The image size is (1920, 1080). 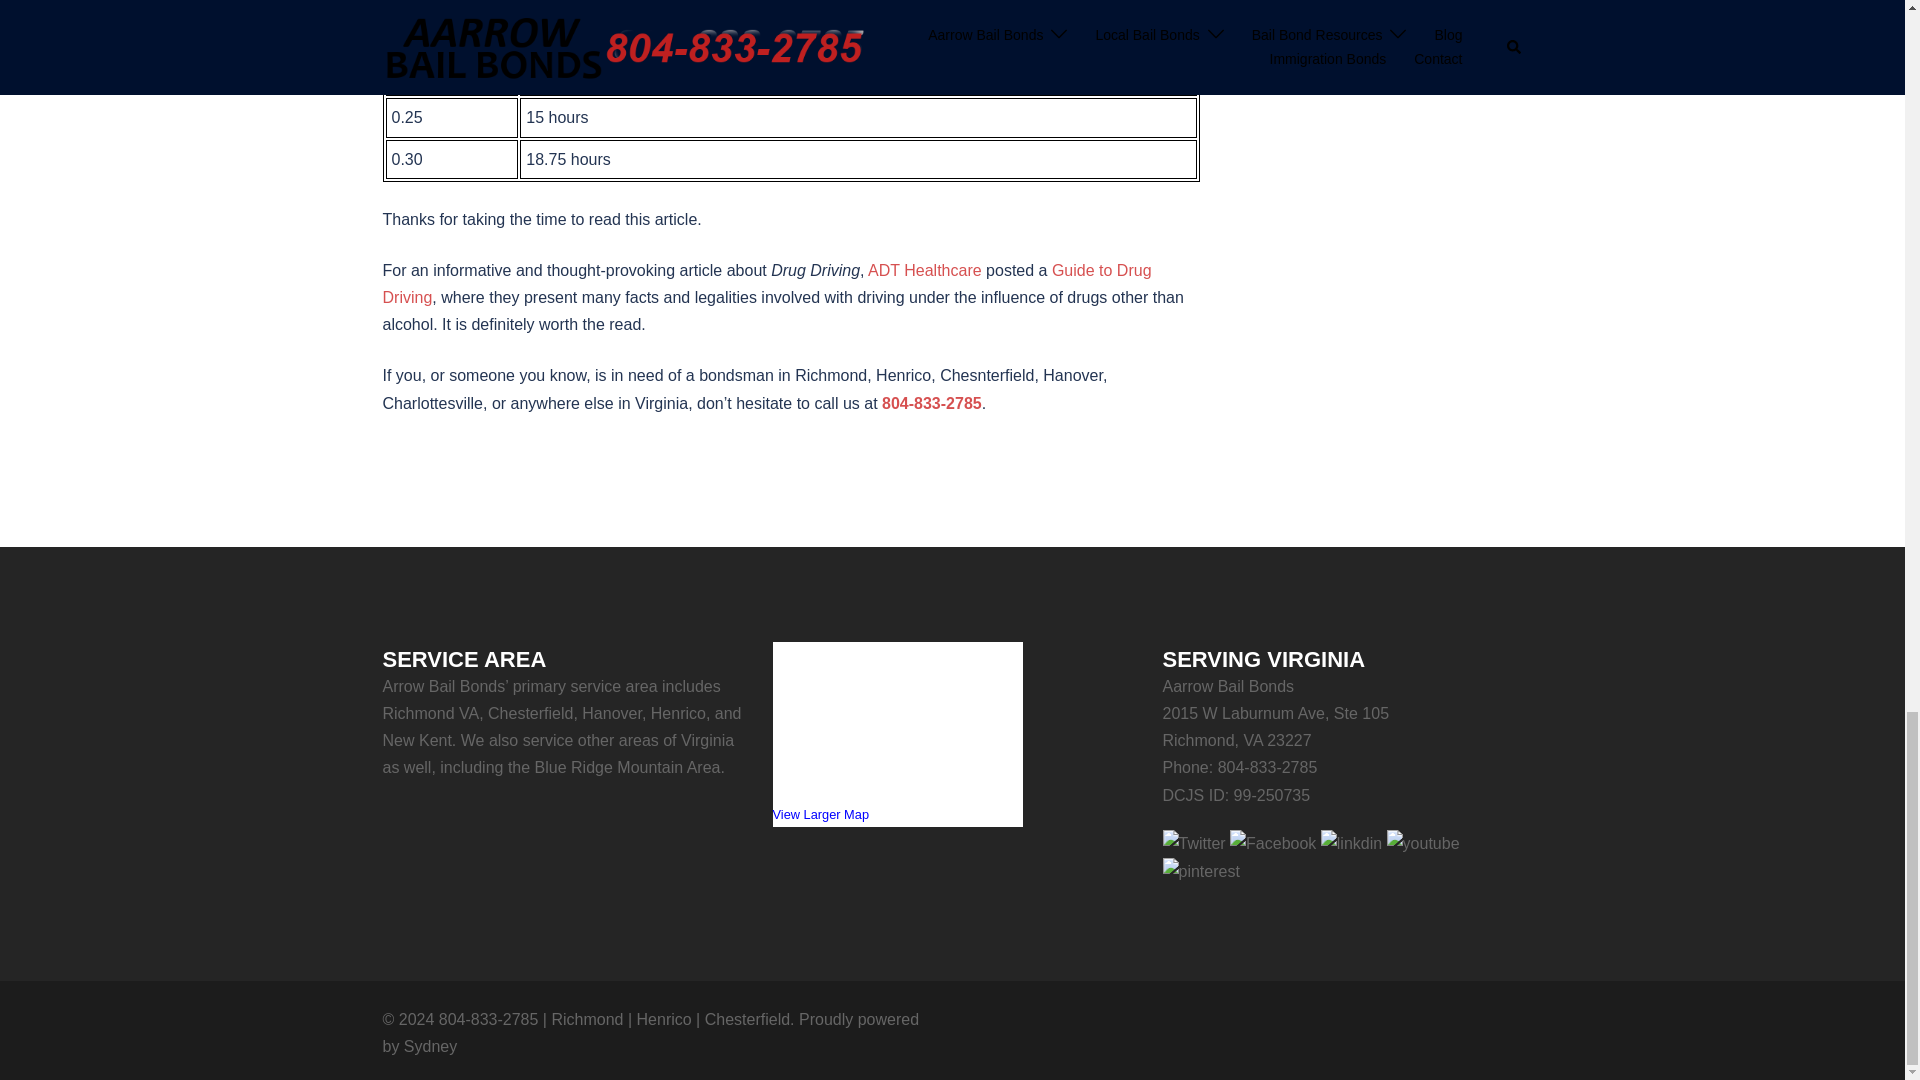 I want to click on Twitter, so click(x=1192, y=842).